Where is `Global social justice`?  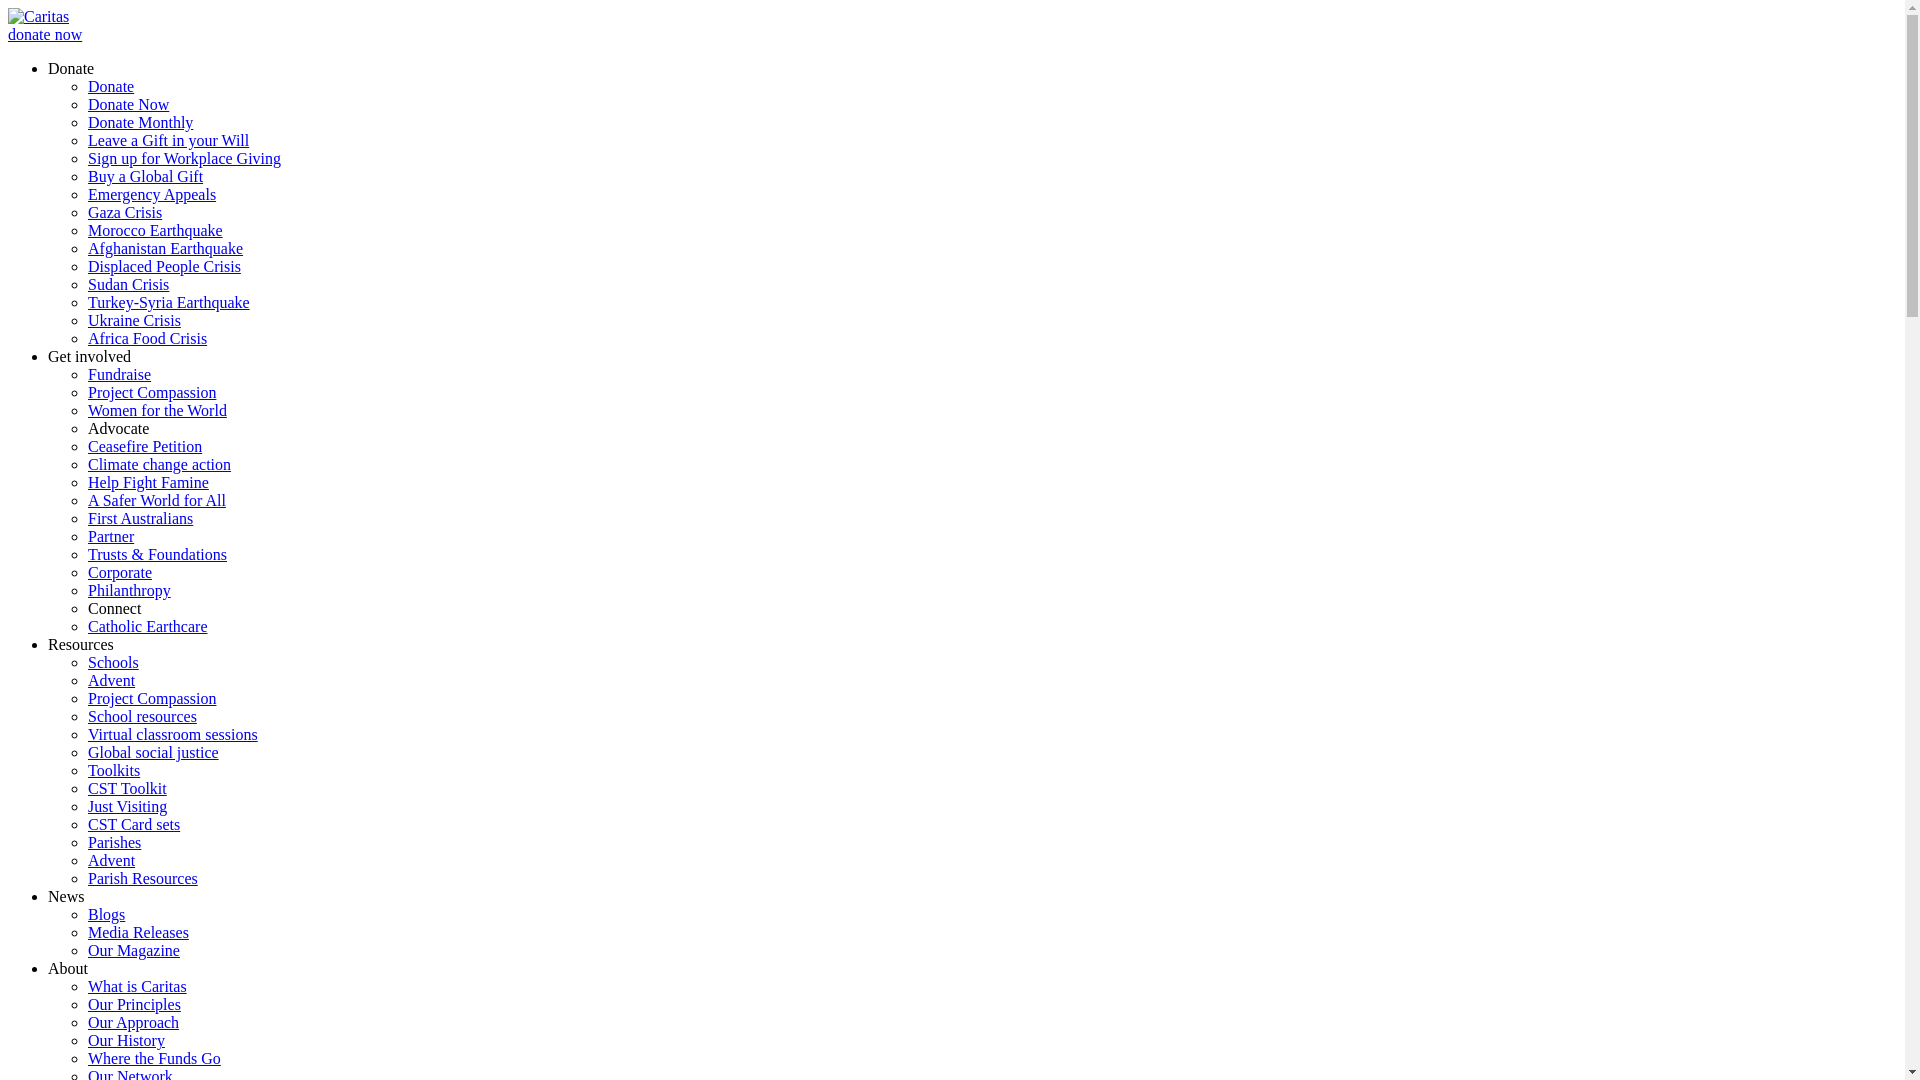 Global social justice is located at coordinates (154, 752).